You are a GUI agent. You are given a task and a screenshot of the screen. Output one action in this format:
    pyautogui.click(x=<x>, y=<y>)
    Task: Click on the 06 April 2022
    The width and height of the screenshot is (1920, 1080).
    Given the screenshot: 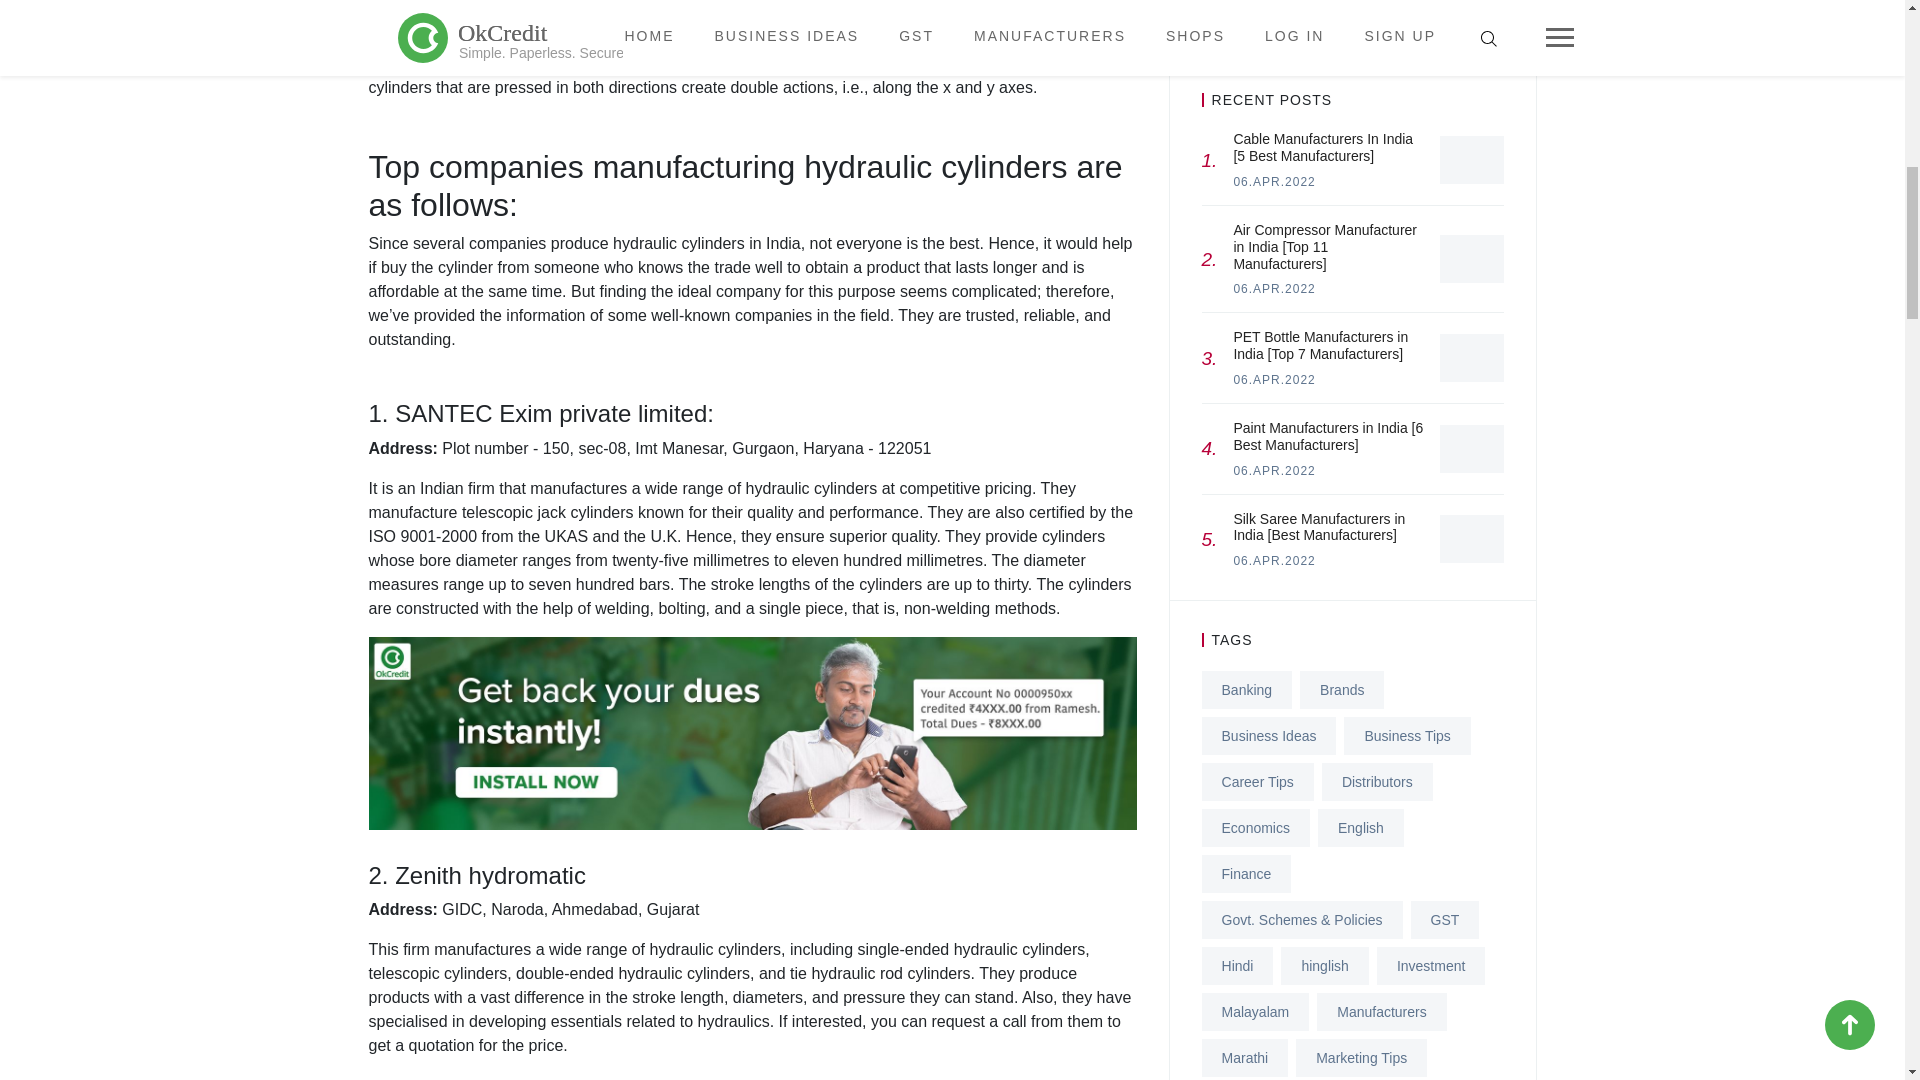 What is the action you would take?
    pyautogui.click(x=1274, y=379)
    